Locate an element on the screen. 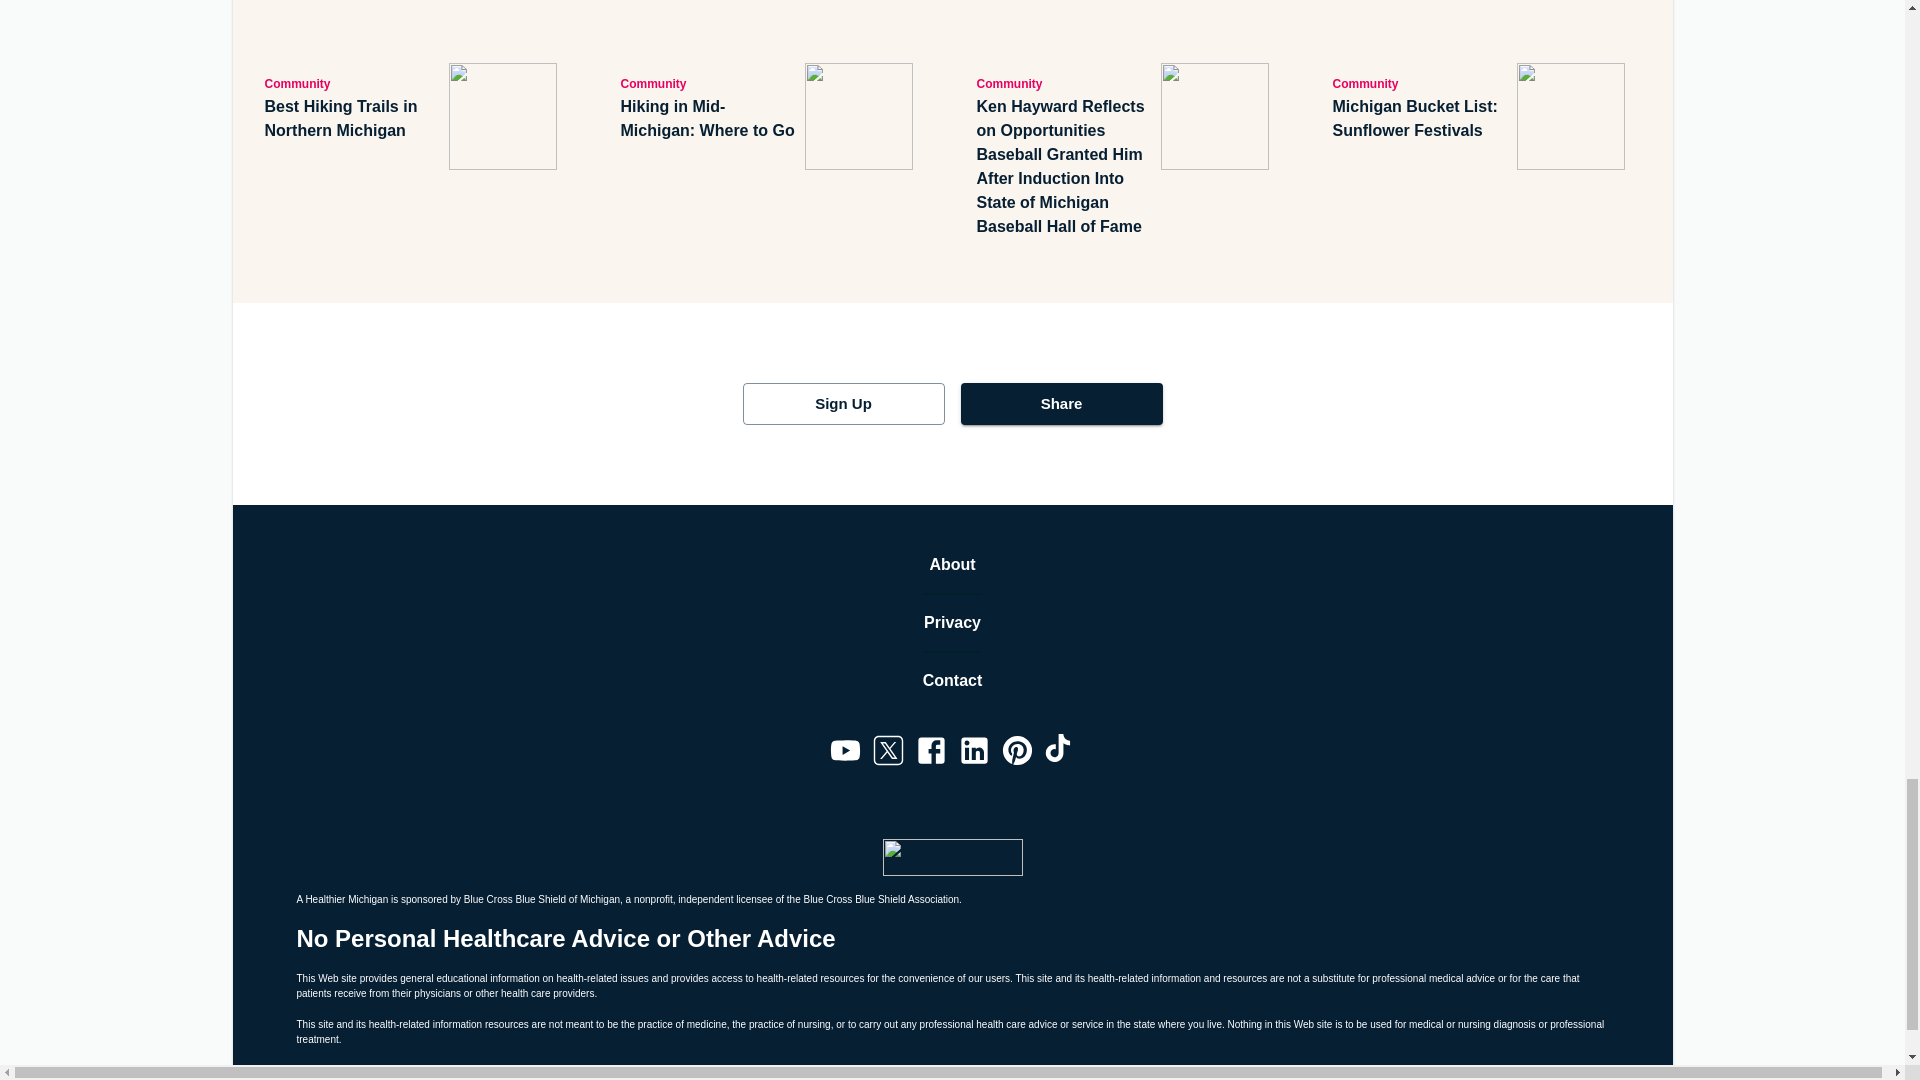 Image resolution: width=1920 pixels, height=1080 pixels. Hiking in Mid-Michigan: Where to Go is located at coordinates (708, 118).